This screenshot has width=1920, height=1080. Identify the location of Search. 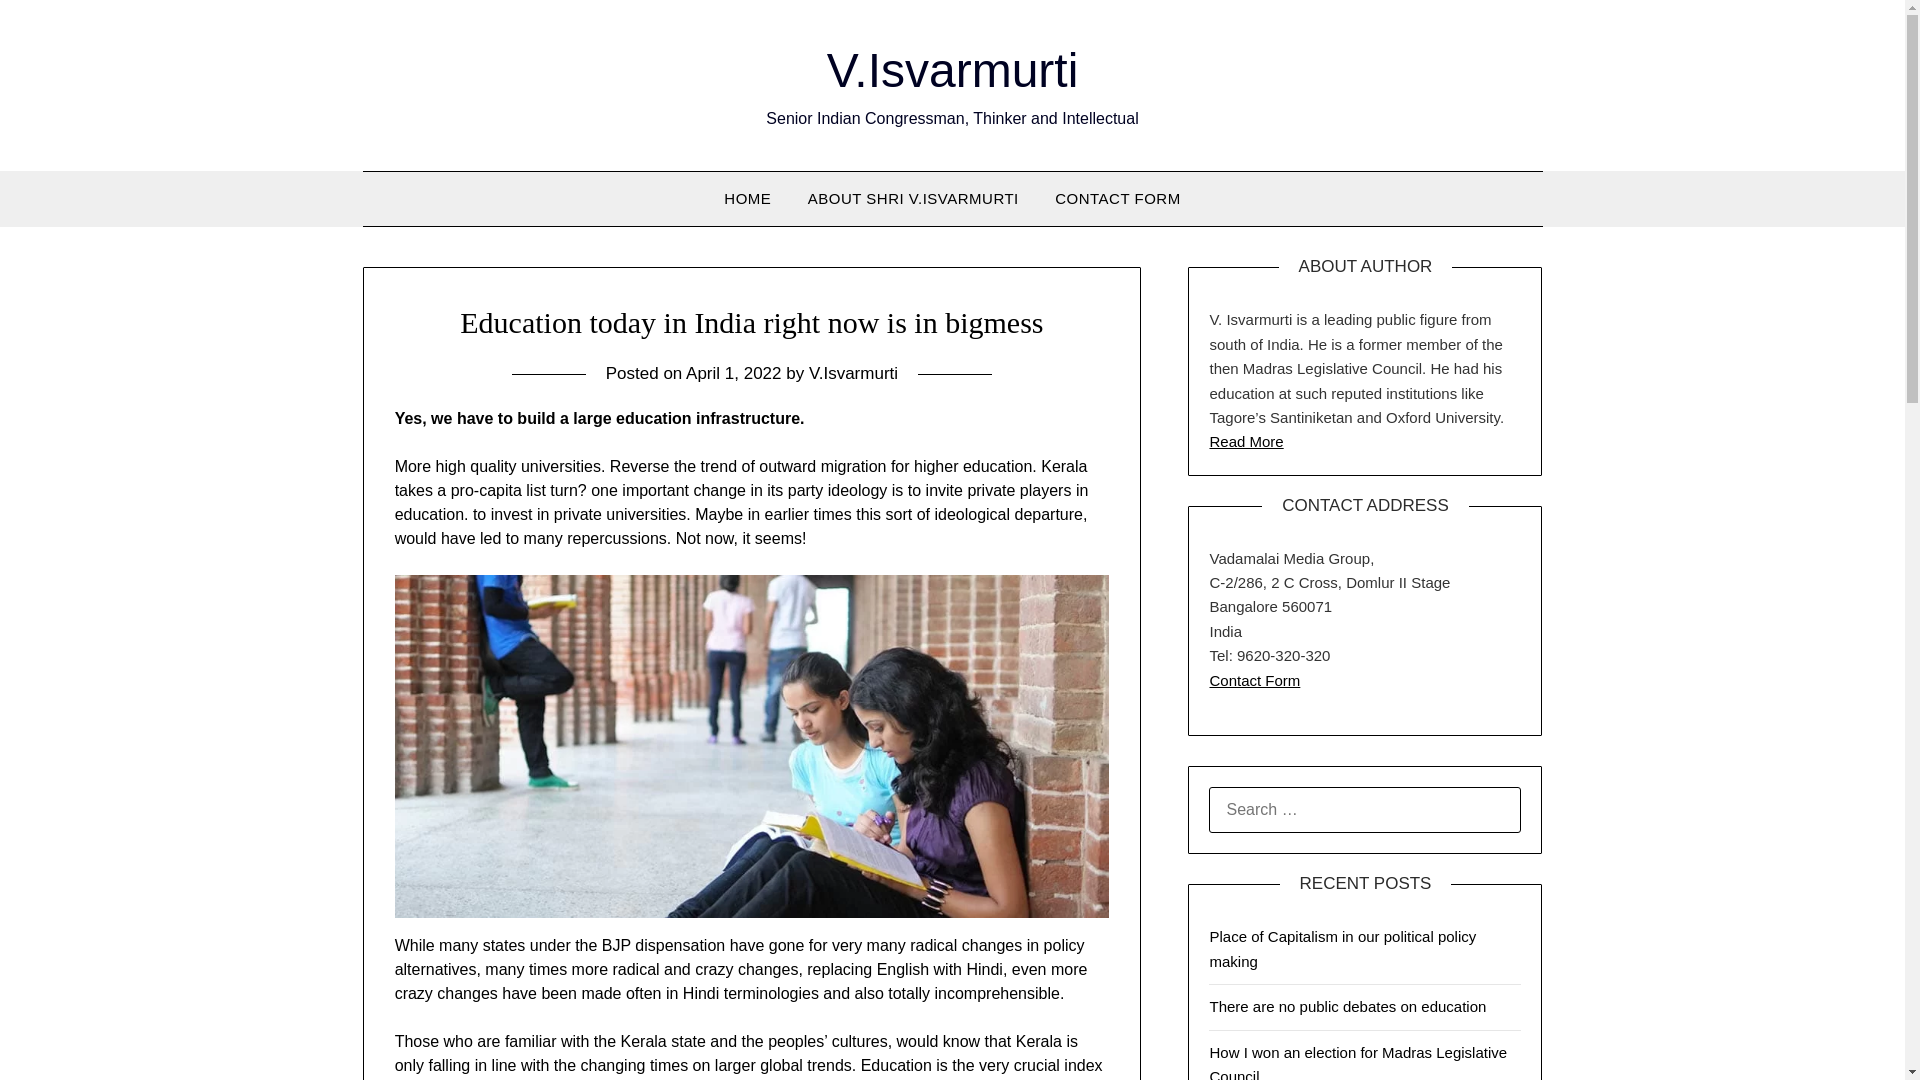
(50, 29).